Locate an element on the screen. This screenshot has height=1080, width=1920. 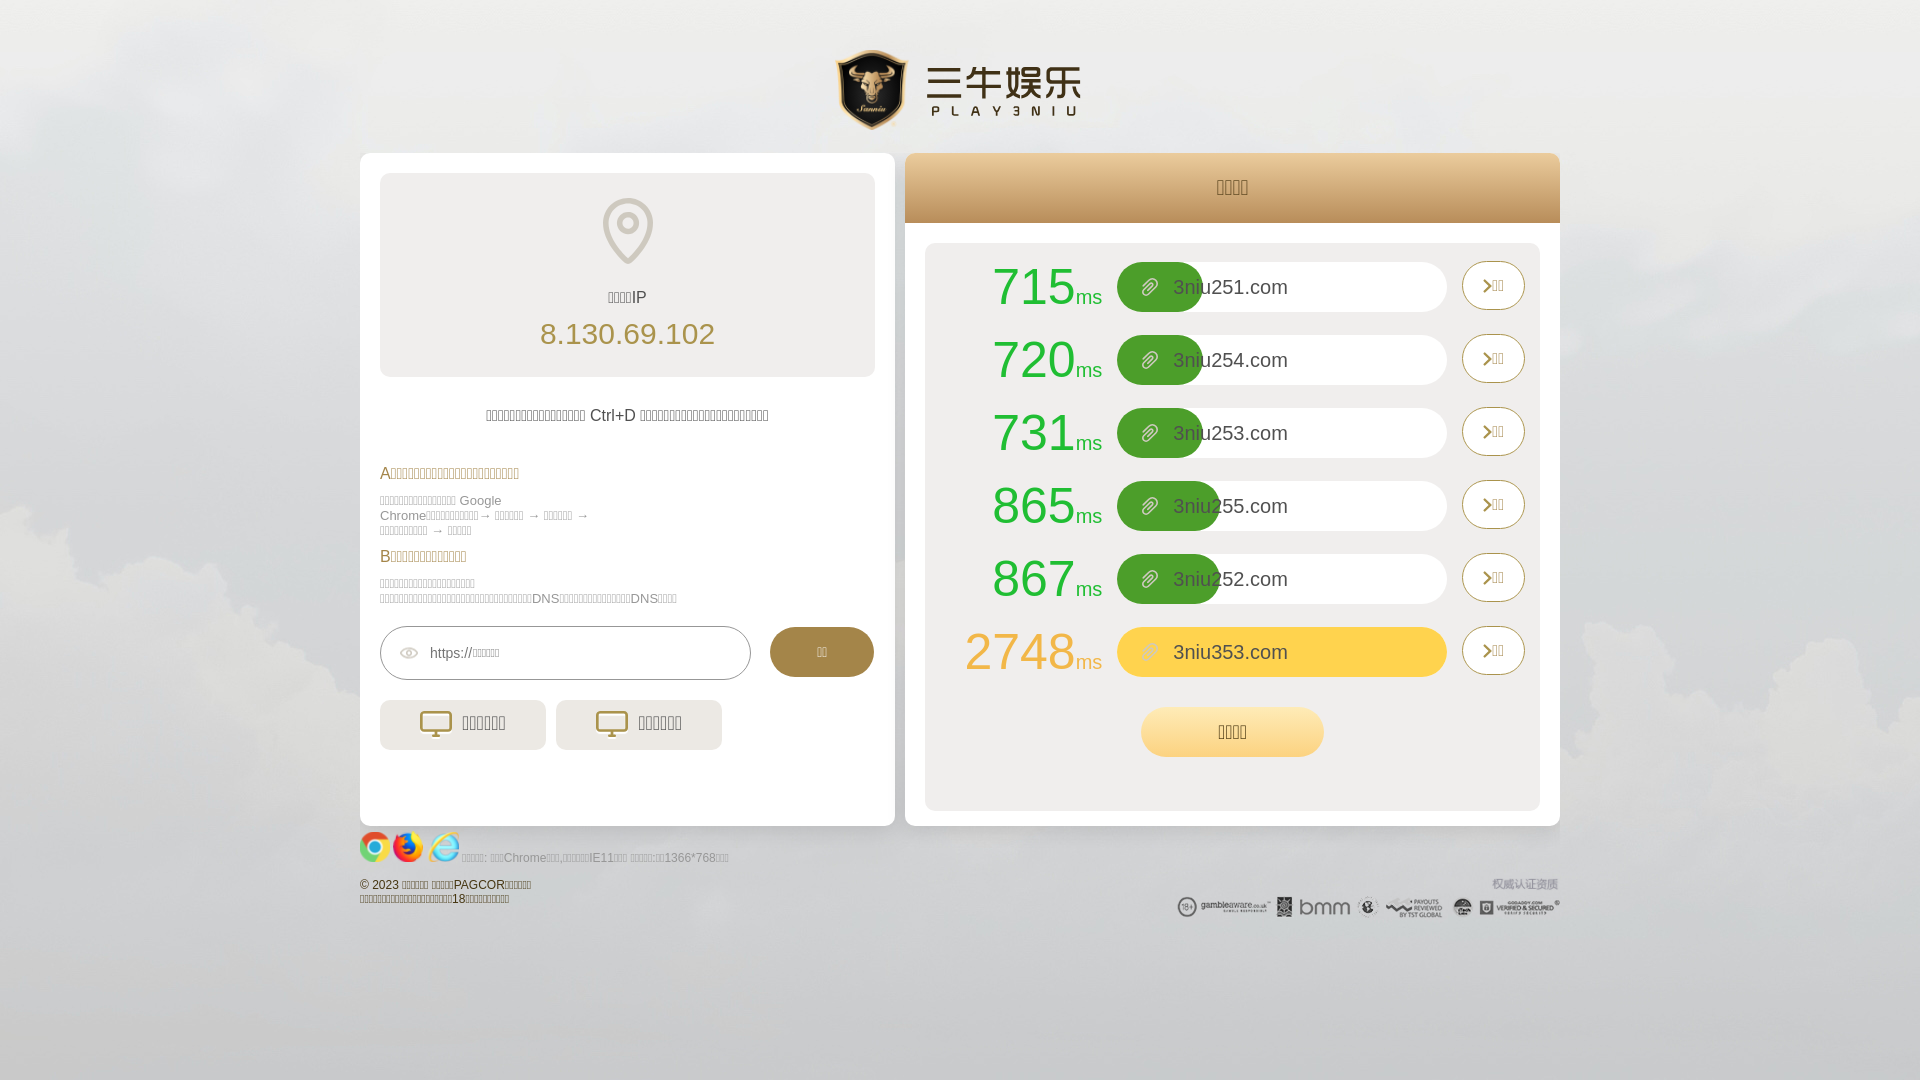
3niu254.com is located at coordinates (1230, 360).